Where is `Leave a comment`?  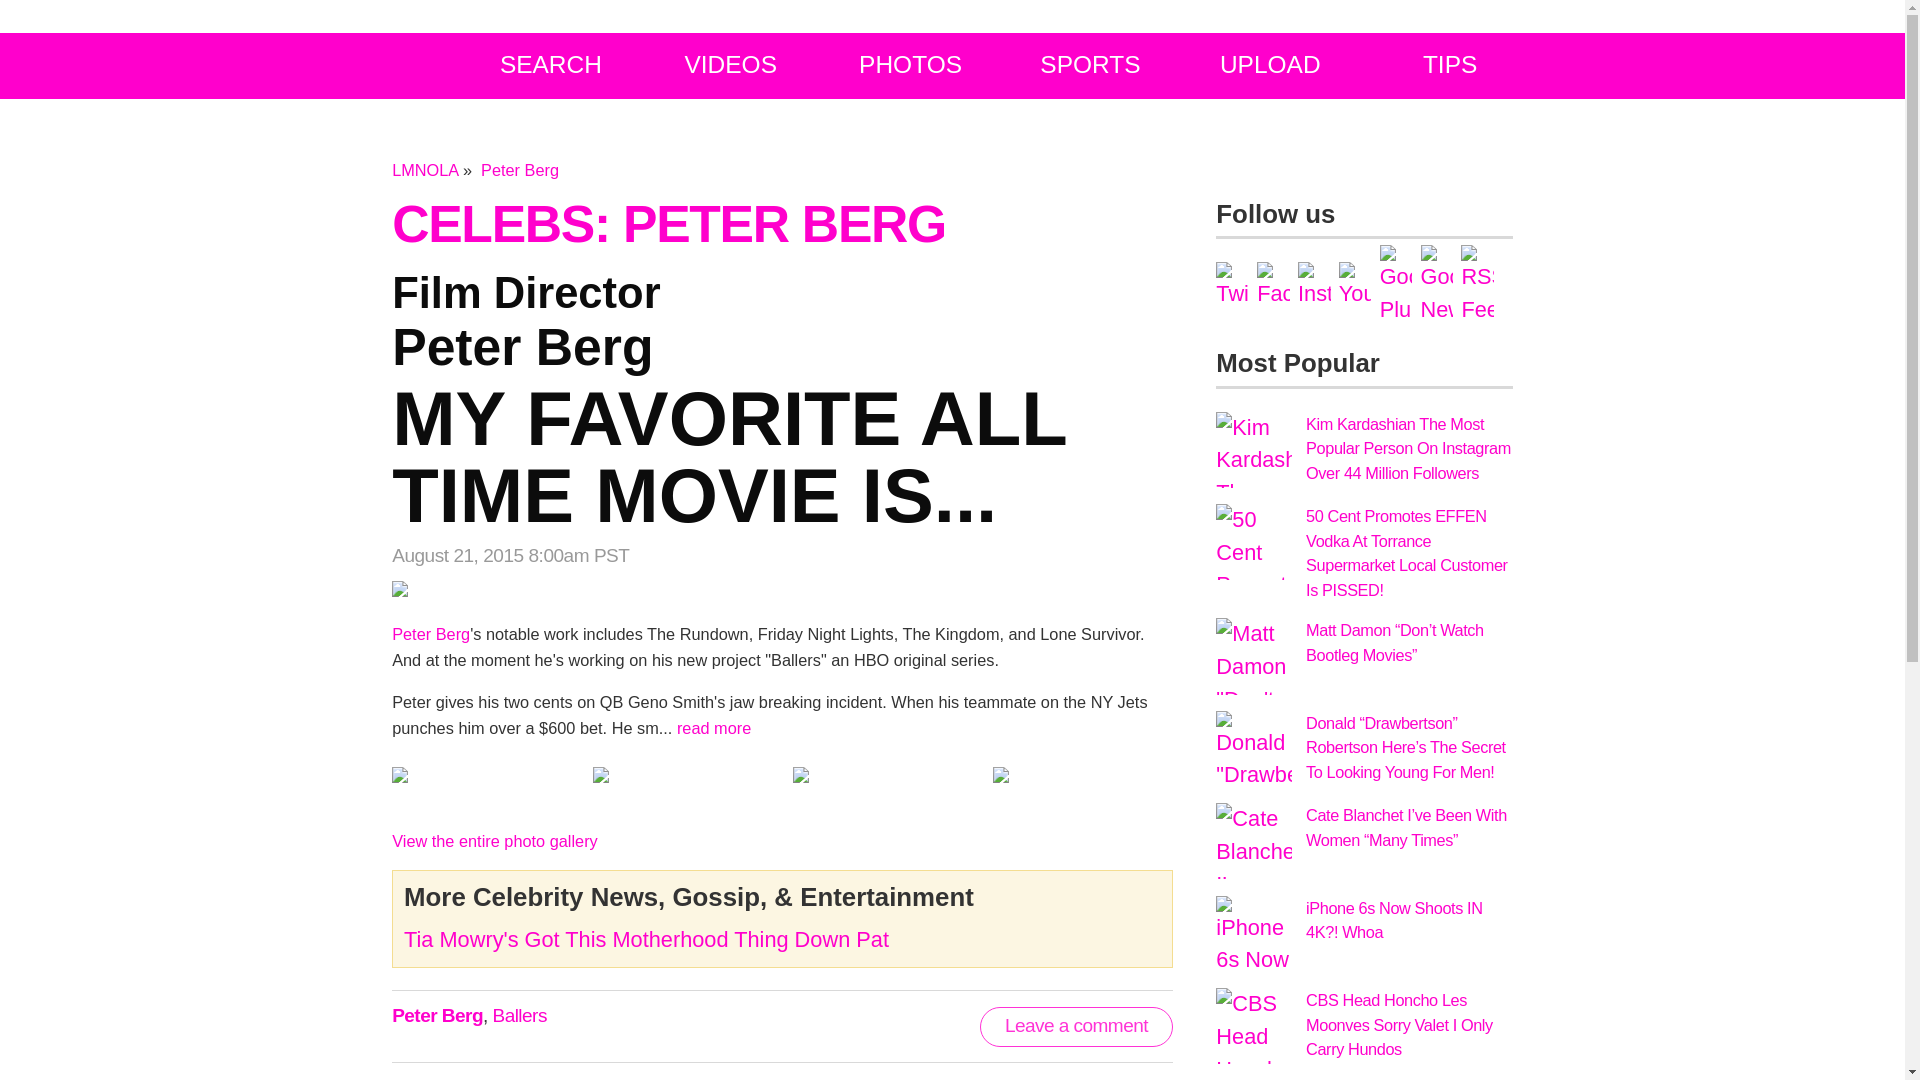 Leave a comment is located at coordinates (1076, 1026).